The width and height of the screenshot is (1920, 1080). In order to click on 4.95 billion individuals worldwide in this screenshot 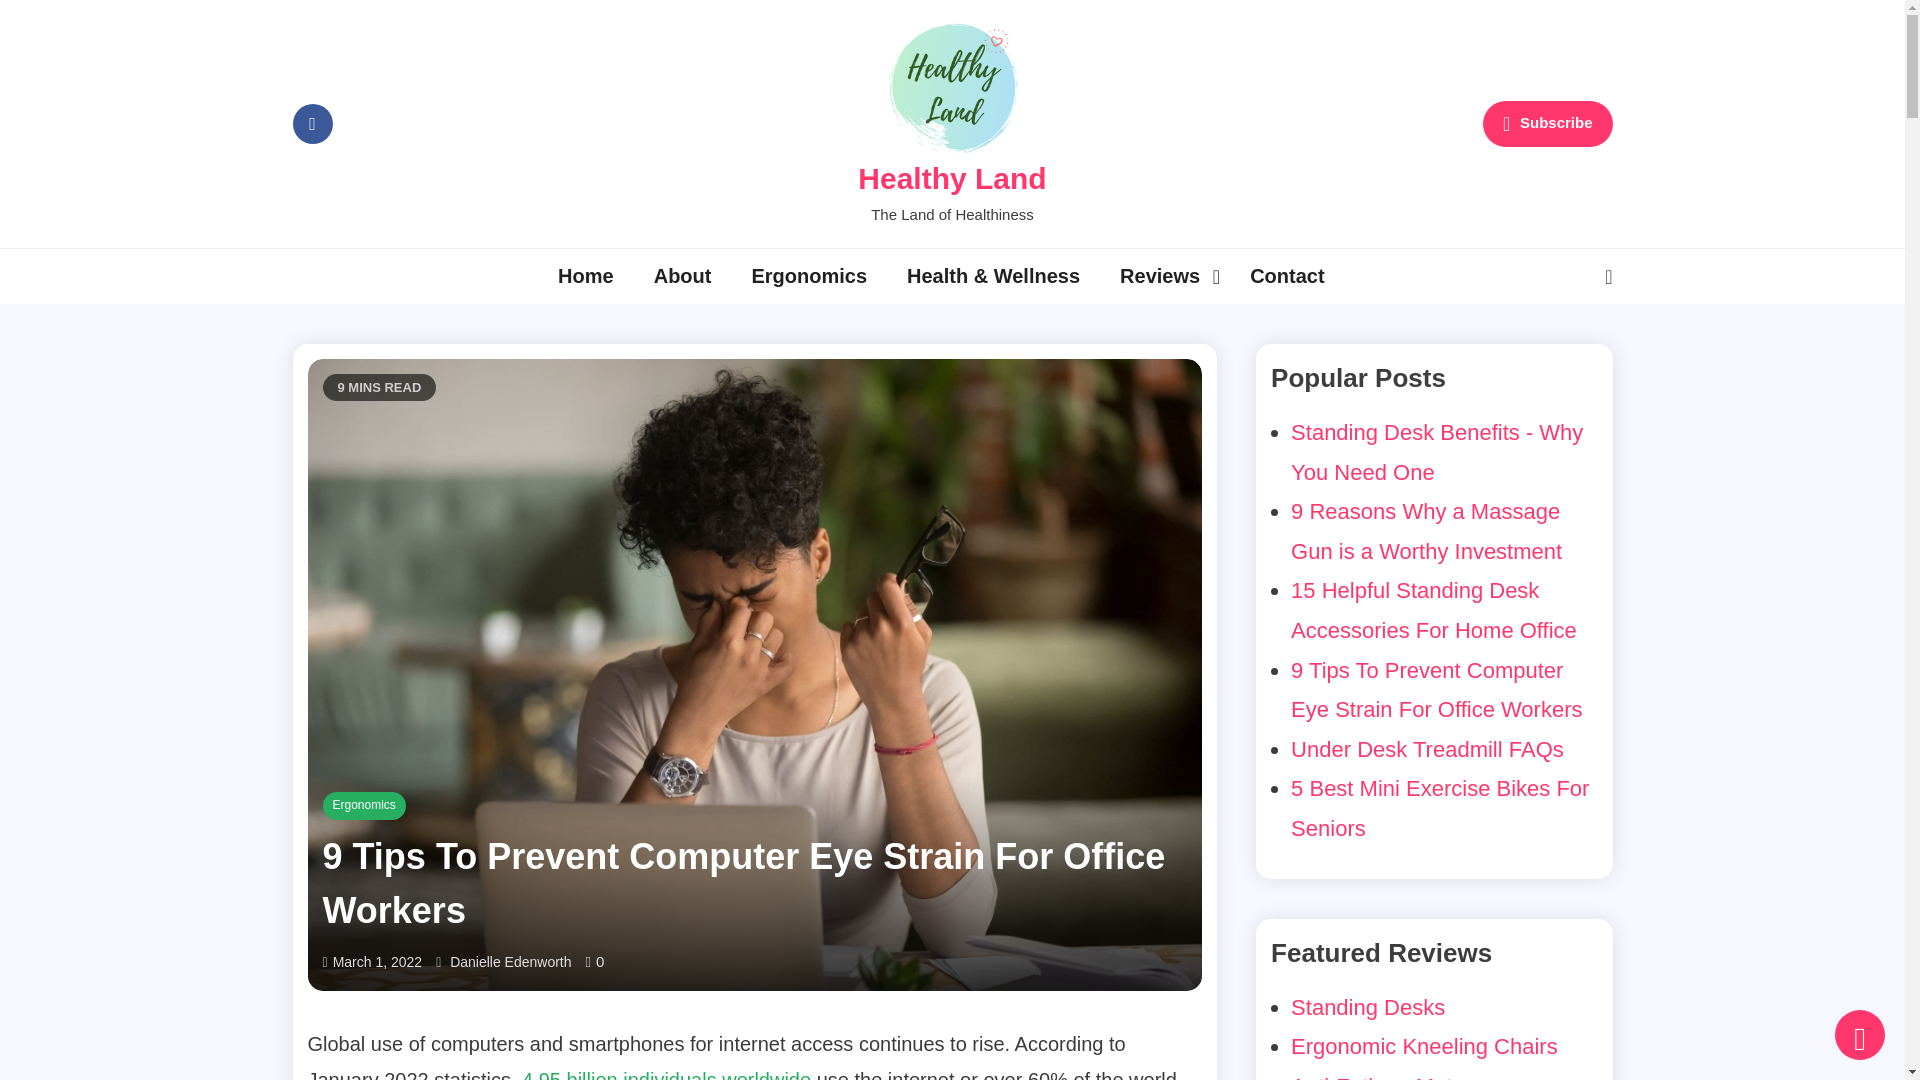, I will do `click(666, 1074)`.